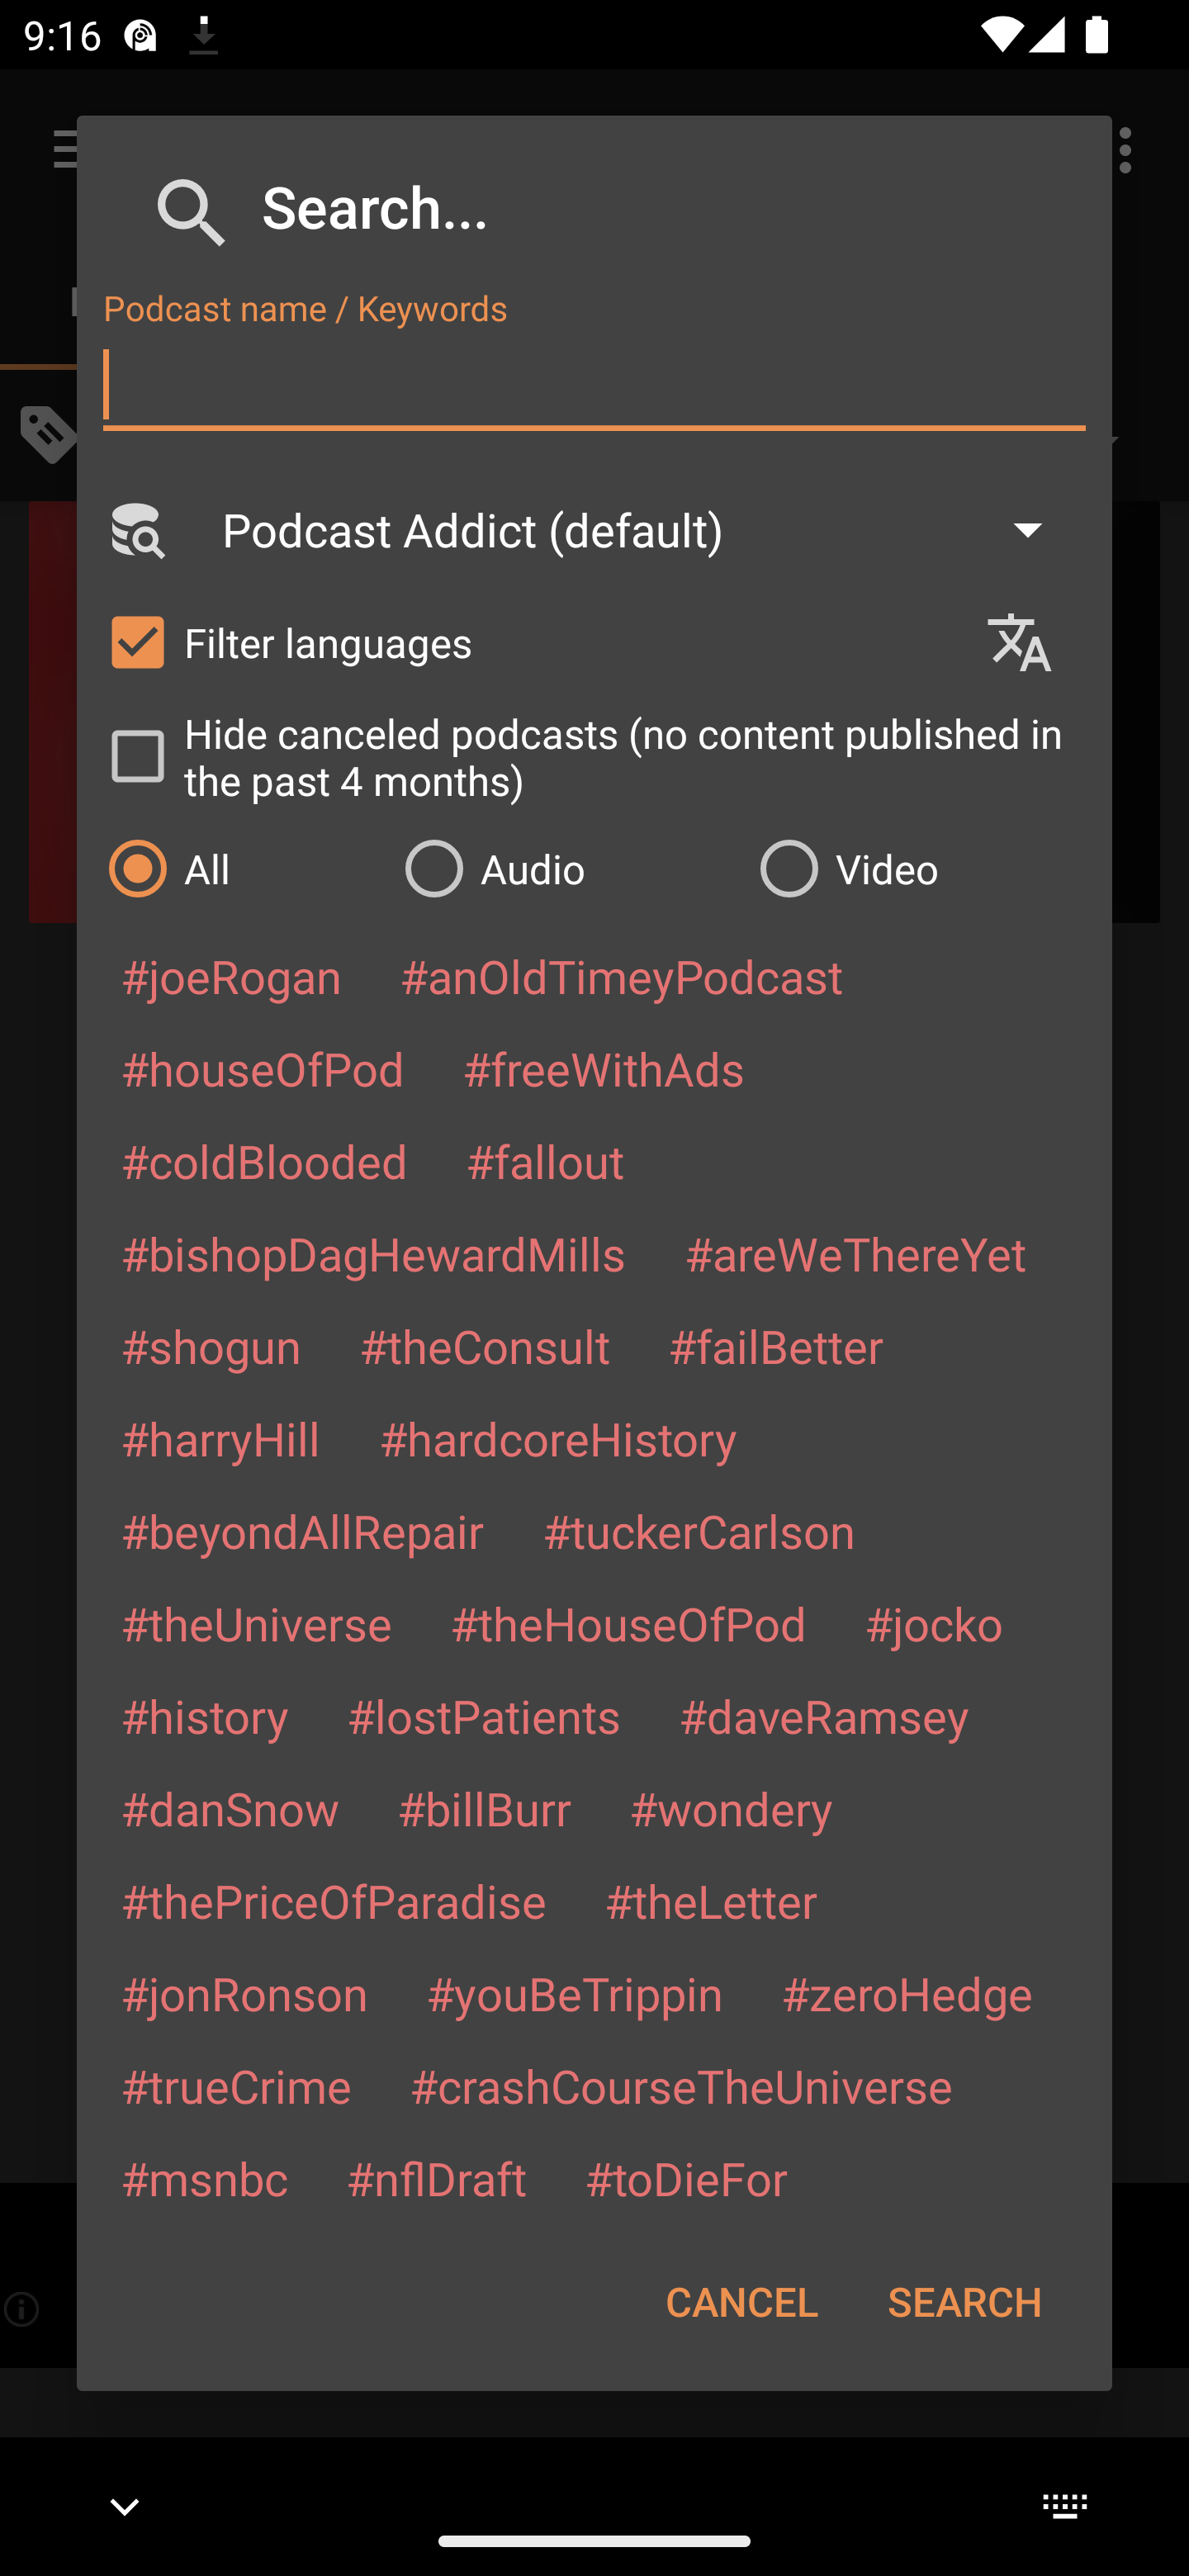  Describe the element at coordinates (220, 1438) in the screenshot. I see `#harryHill` at that location.